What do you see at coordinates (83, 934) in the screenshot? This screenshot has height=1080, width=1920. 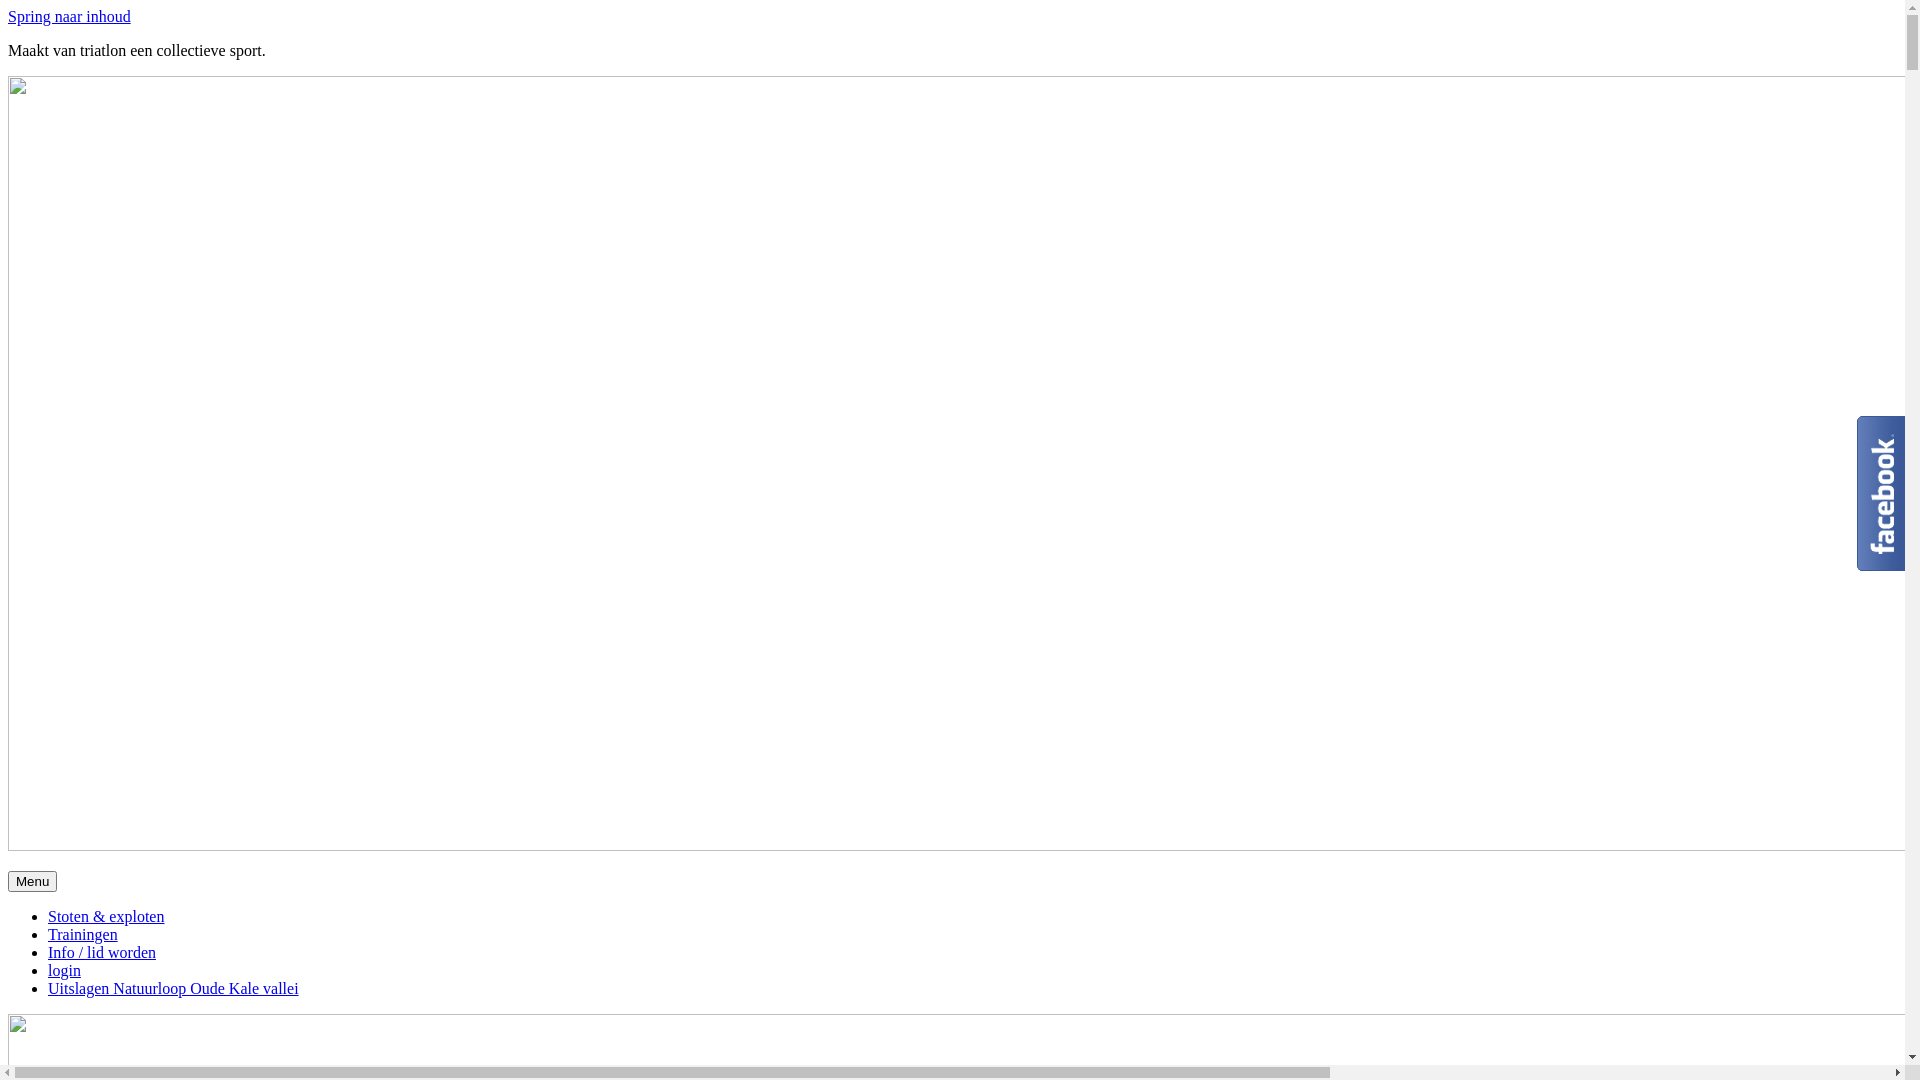 I see `Trainingen` at bounding box center [83, 934].